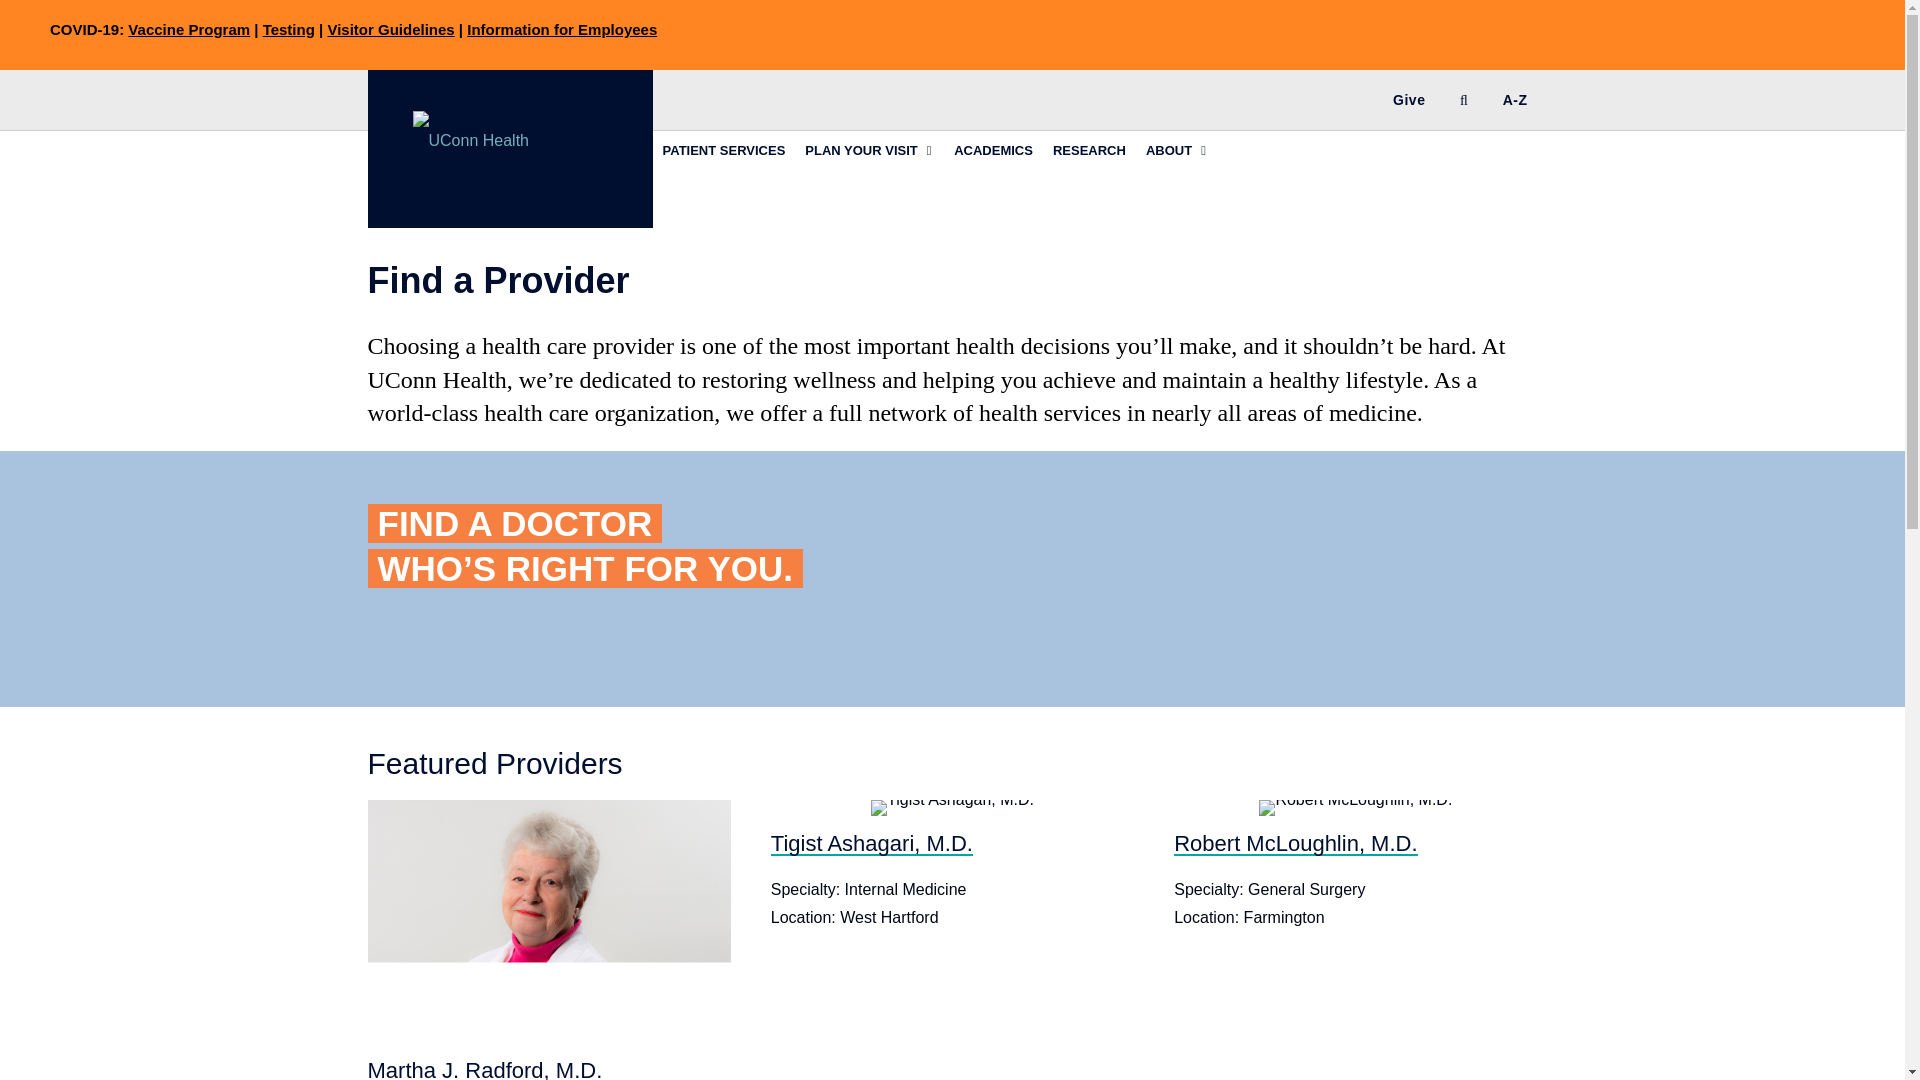 Image resolution: width=1920 pixels, height=1080 pixels. I want to click on ACADEMICS, so click(993, 149).